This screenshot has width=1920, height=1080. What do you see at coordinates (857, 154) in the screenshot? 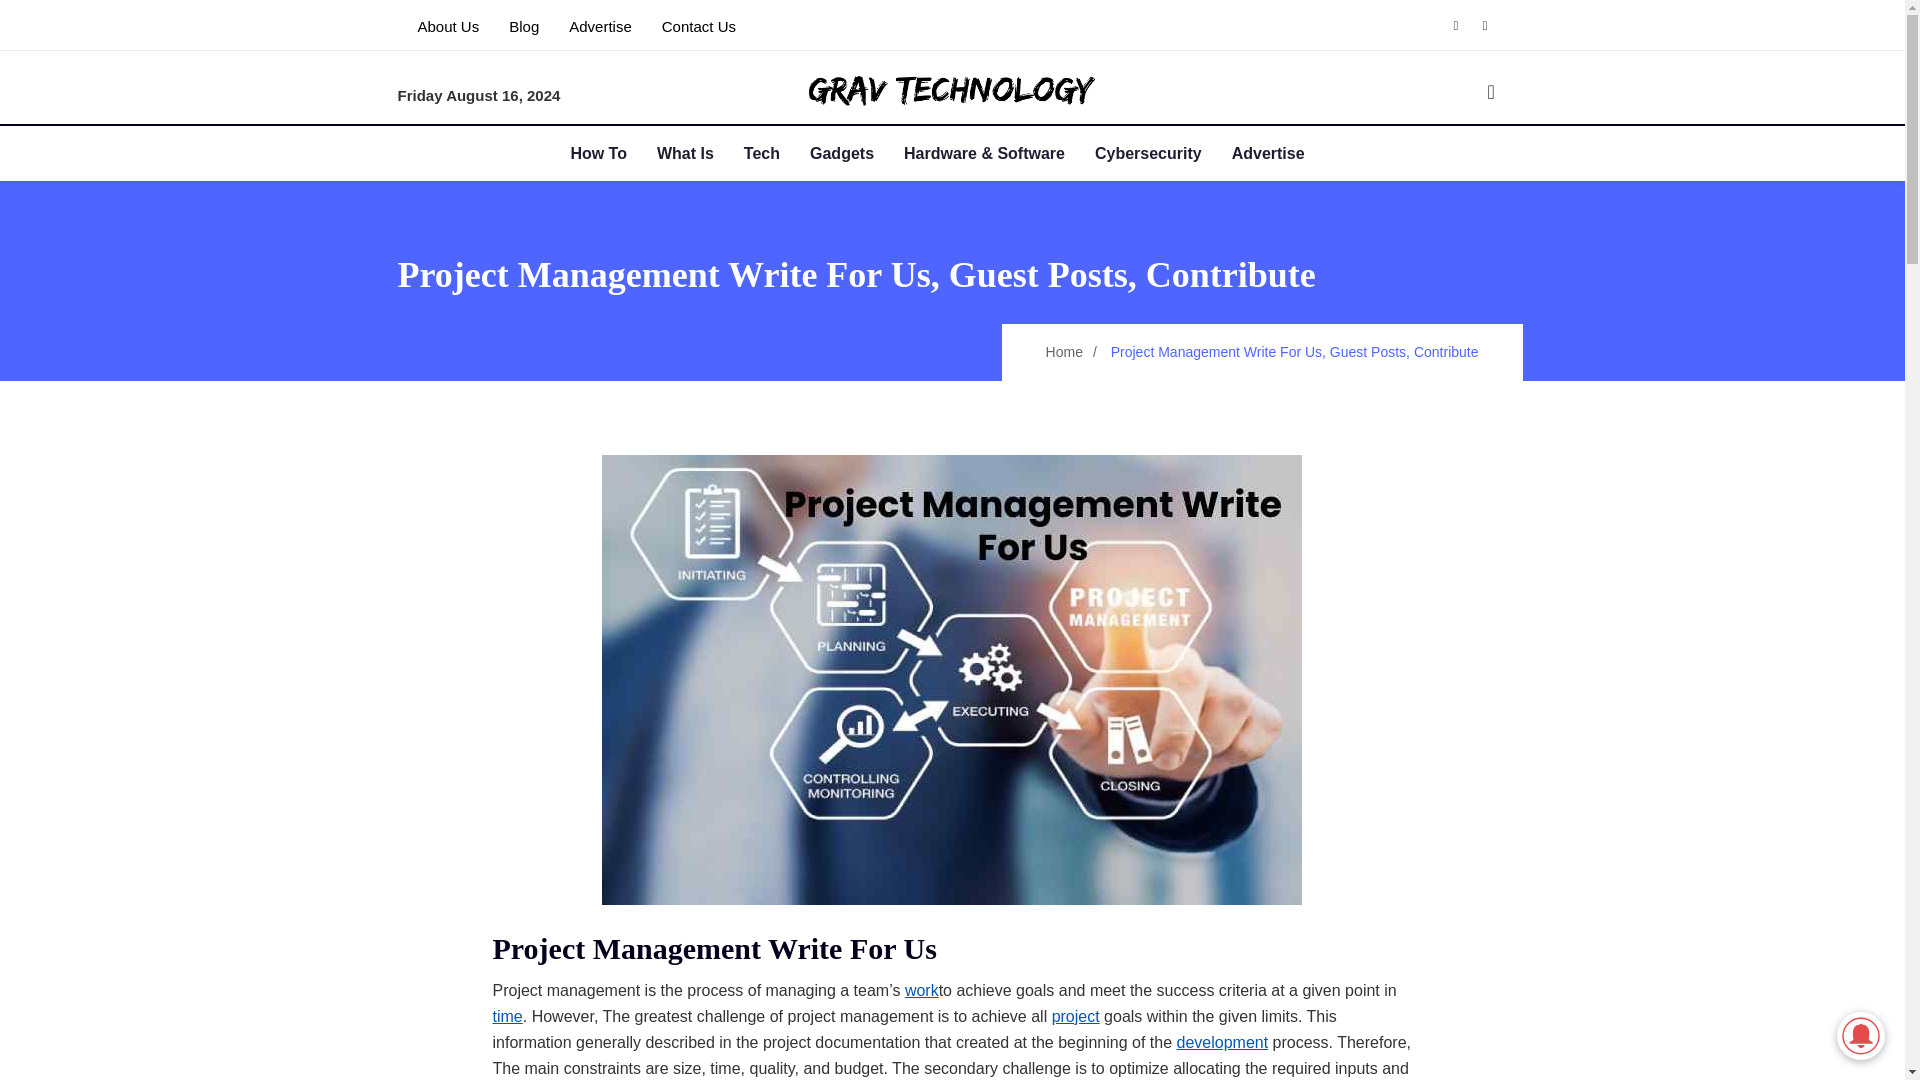
I see `Gadgets` at bounding box center [857, 154].